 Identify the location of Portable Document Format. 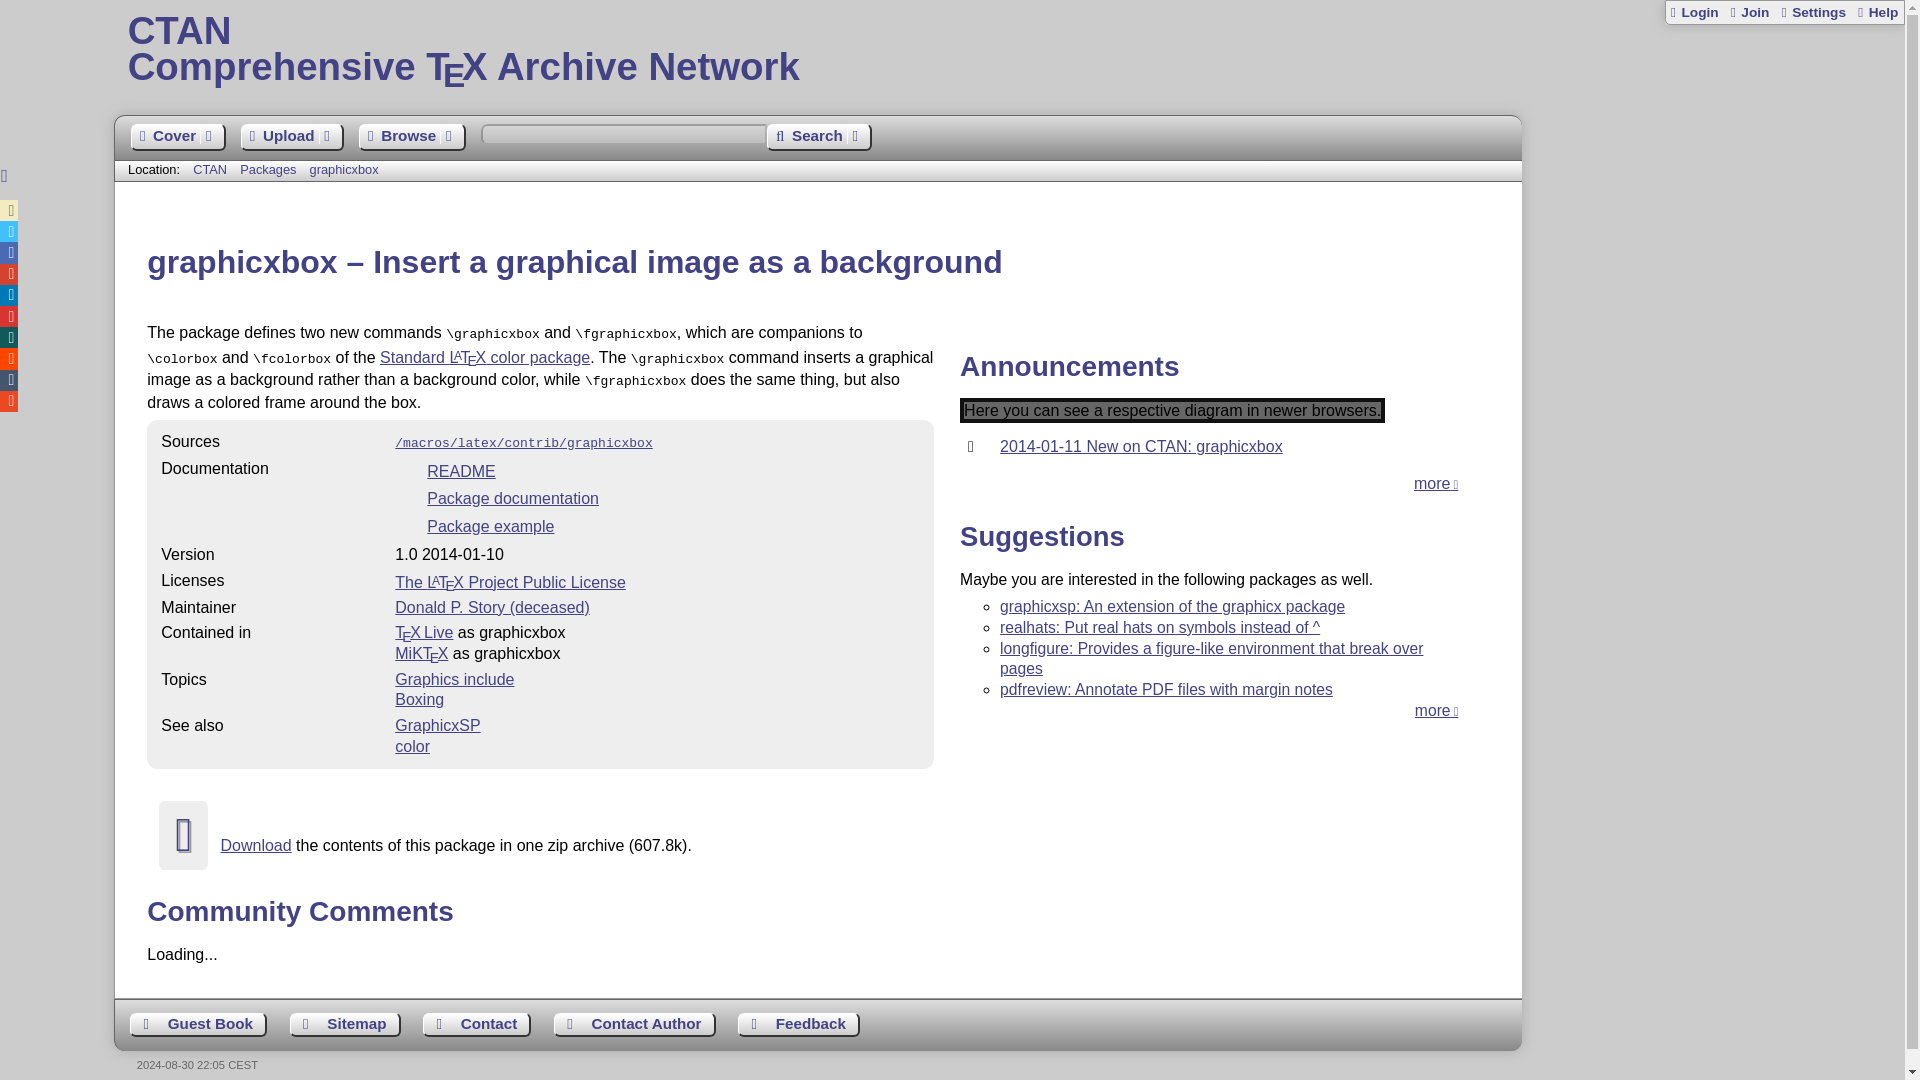
(657, 500).